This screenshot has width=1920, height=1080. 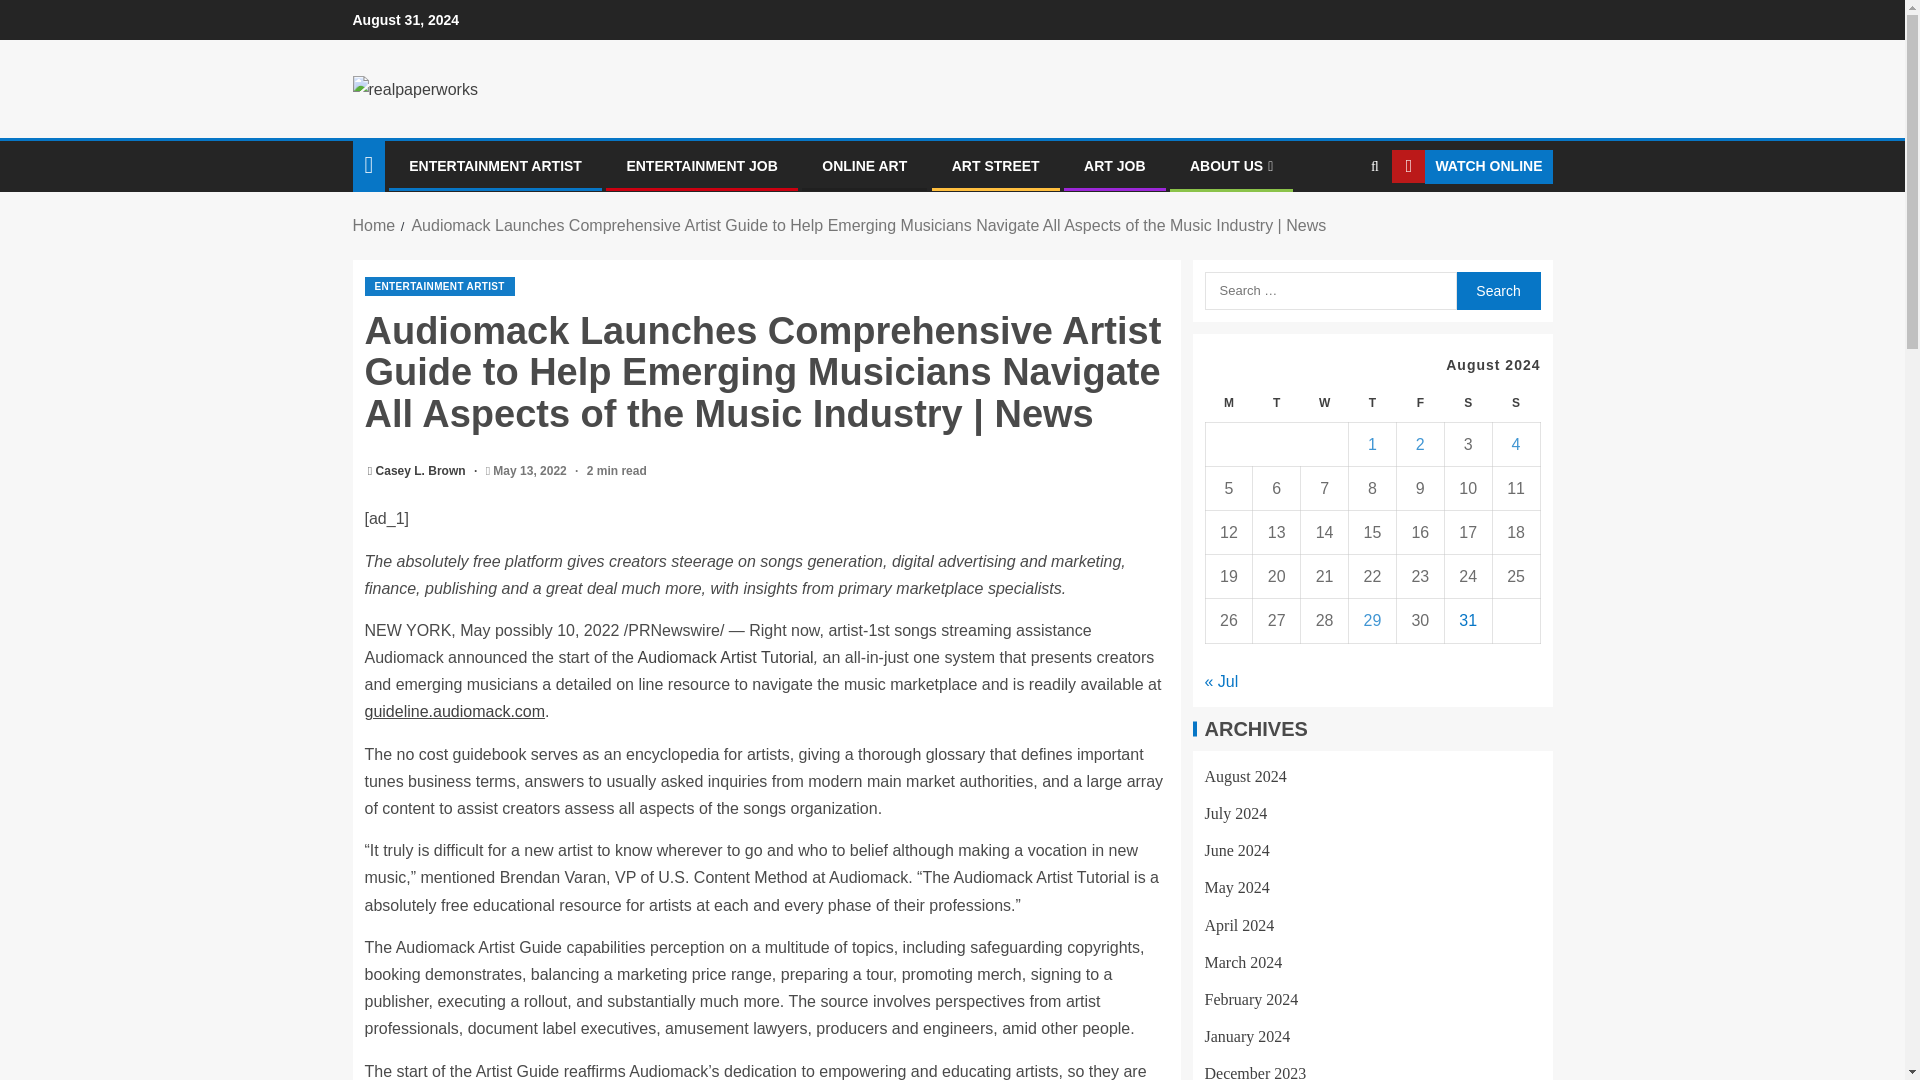 What do you see at coordinates (1231, 165) in the screenshot?
I see `ABOUT US` at bounding box center [1231, 165].